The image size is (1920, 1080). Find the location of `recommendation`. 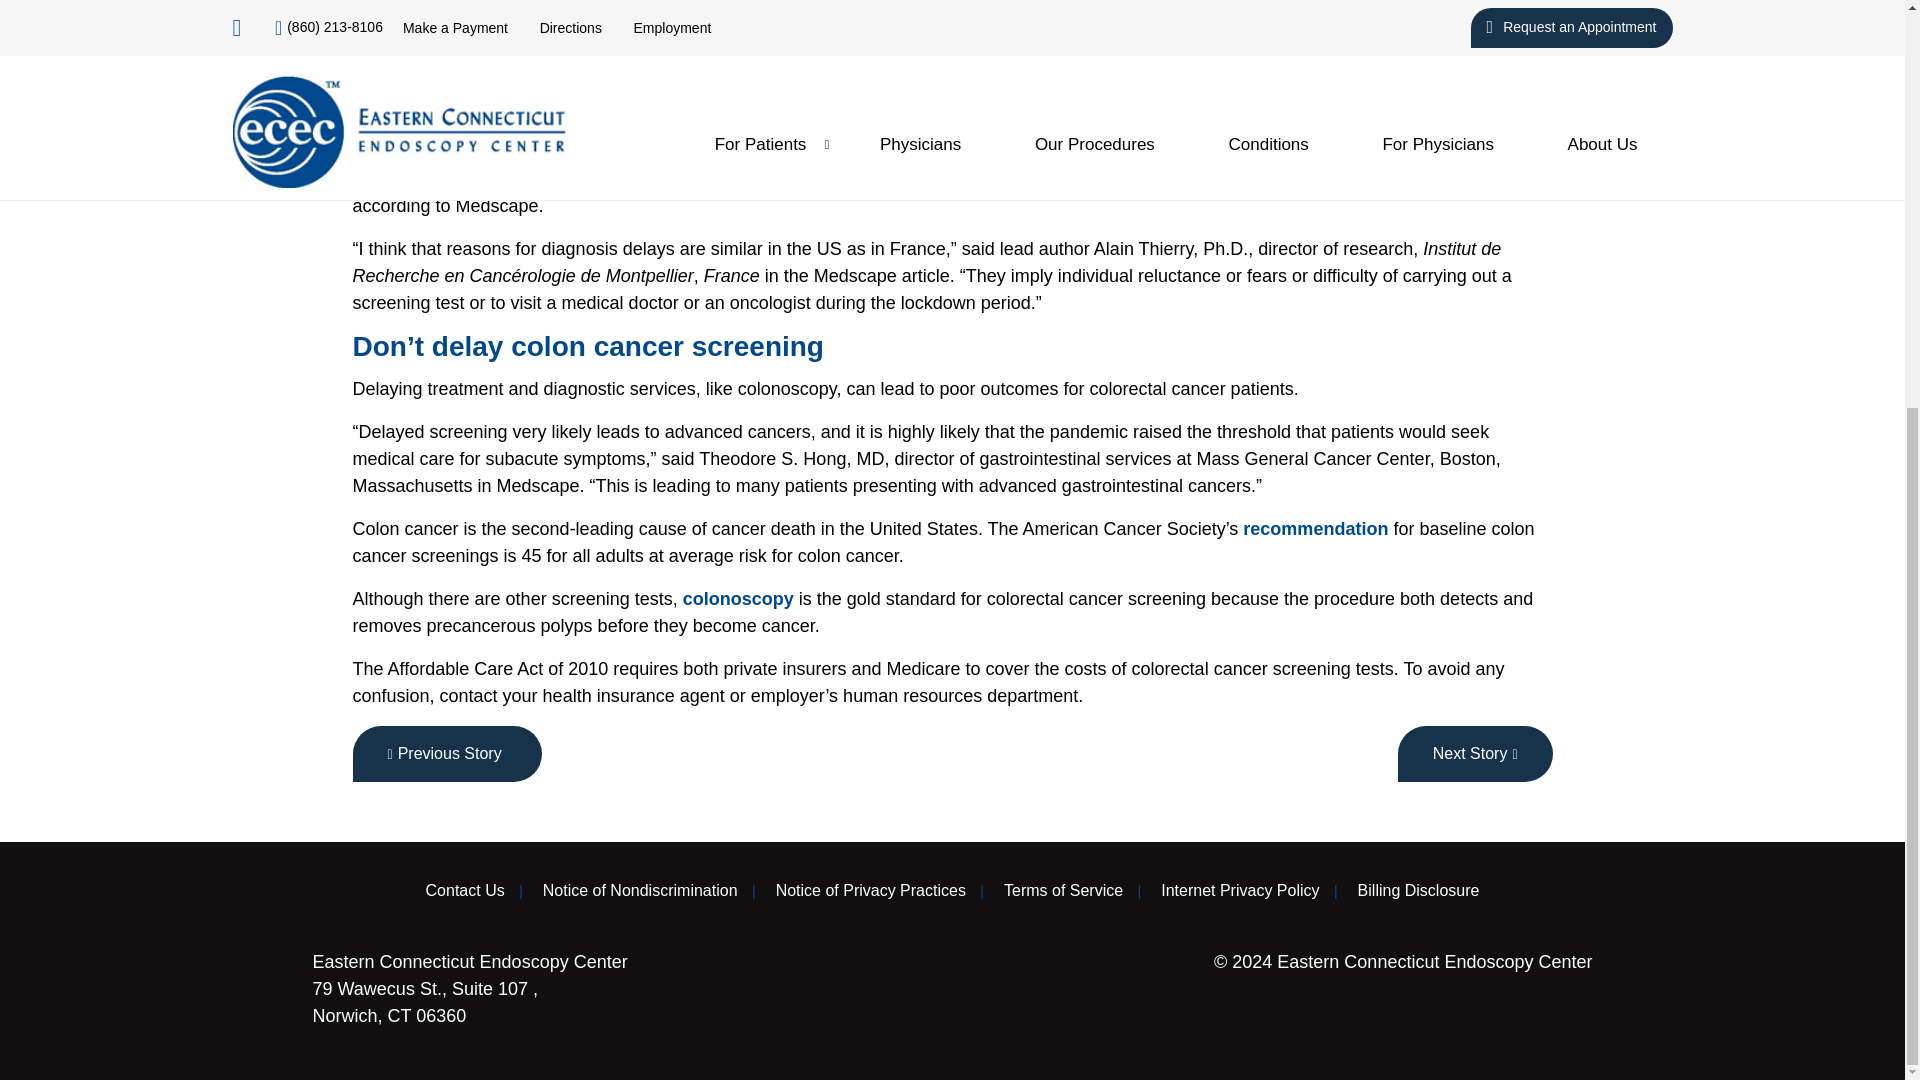

recommendation is located at coordinates (1315, 528).